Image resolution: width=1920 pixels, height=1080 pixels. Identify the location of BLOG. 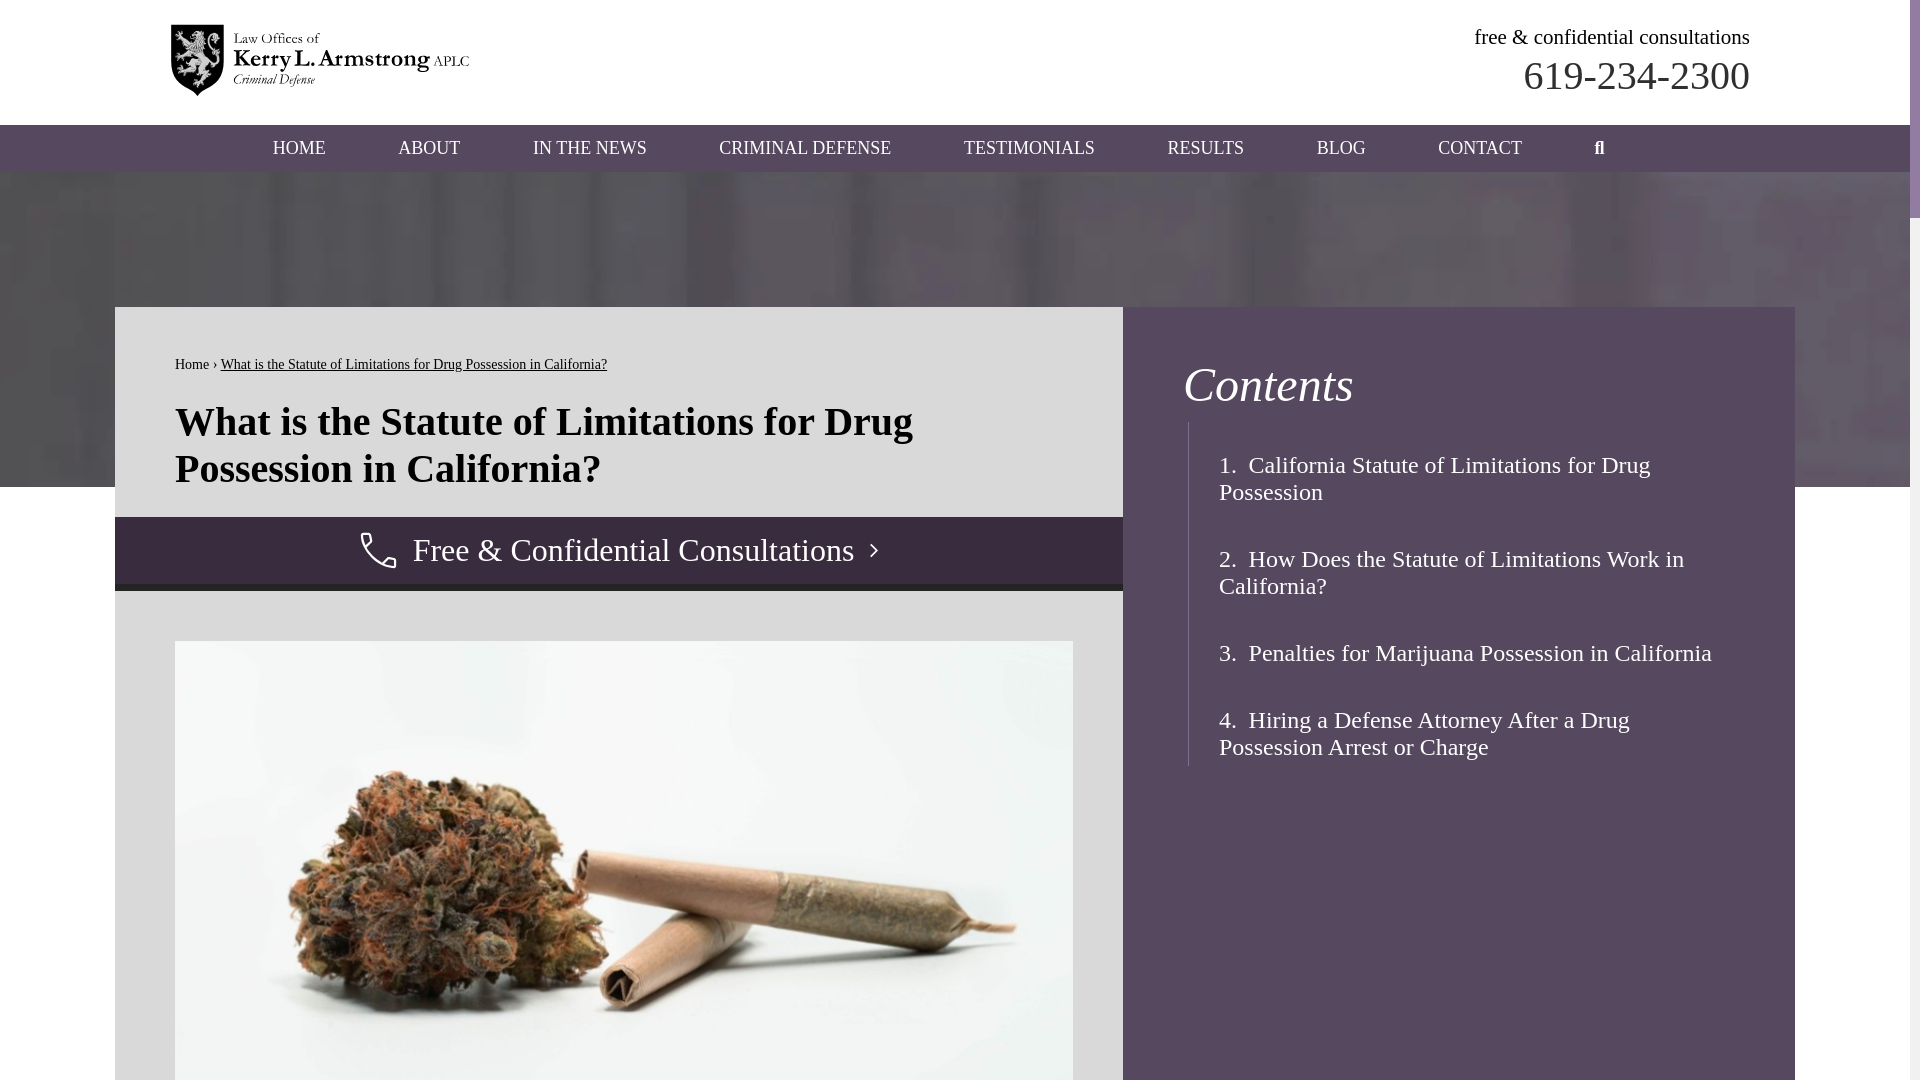
(1341, 148).